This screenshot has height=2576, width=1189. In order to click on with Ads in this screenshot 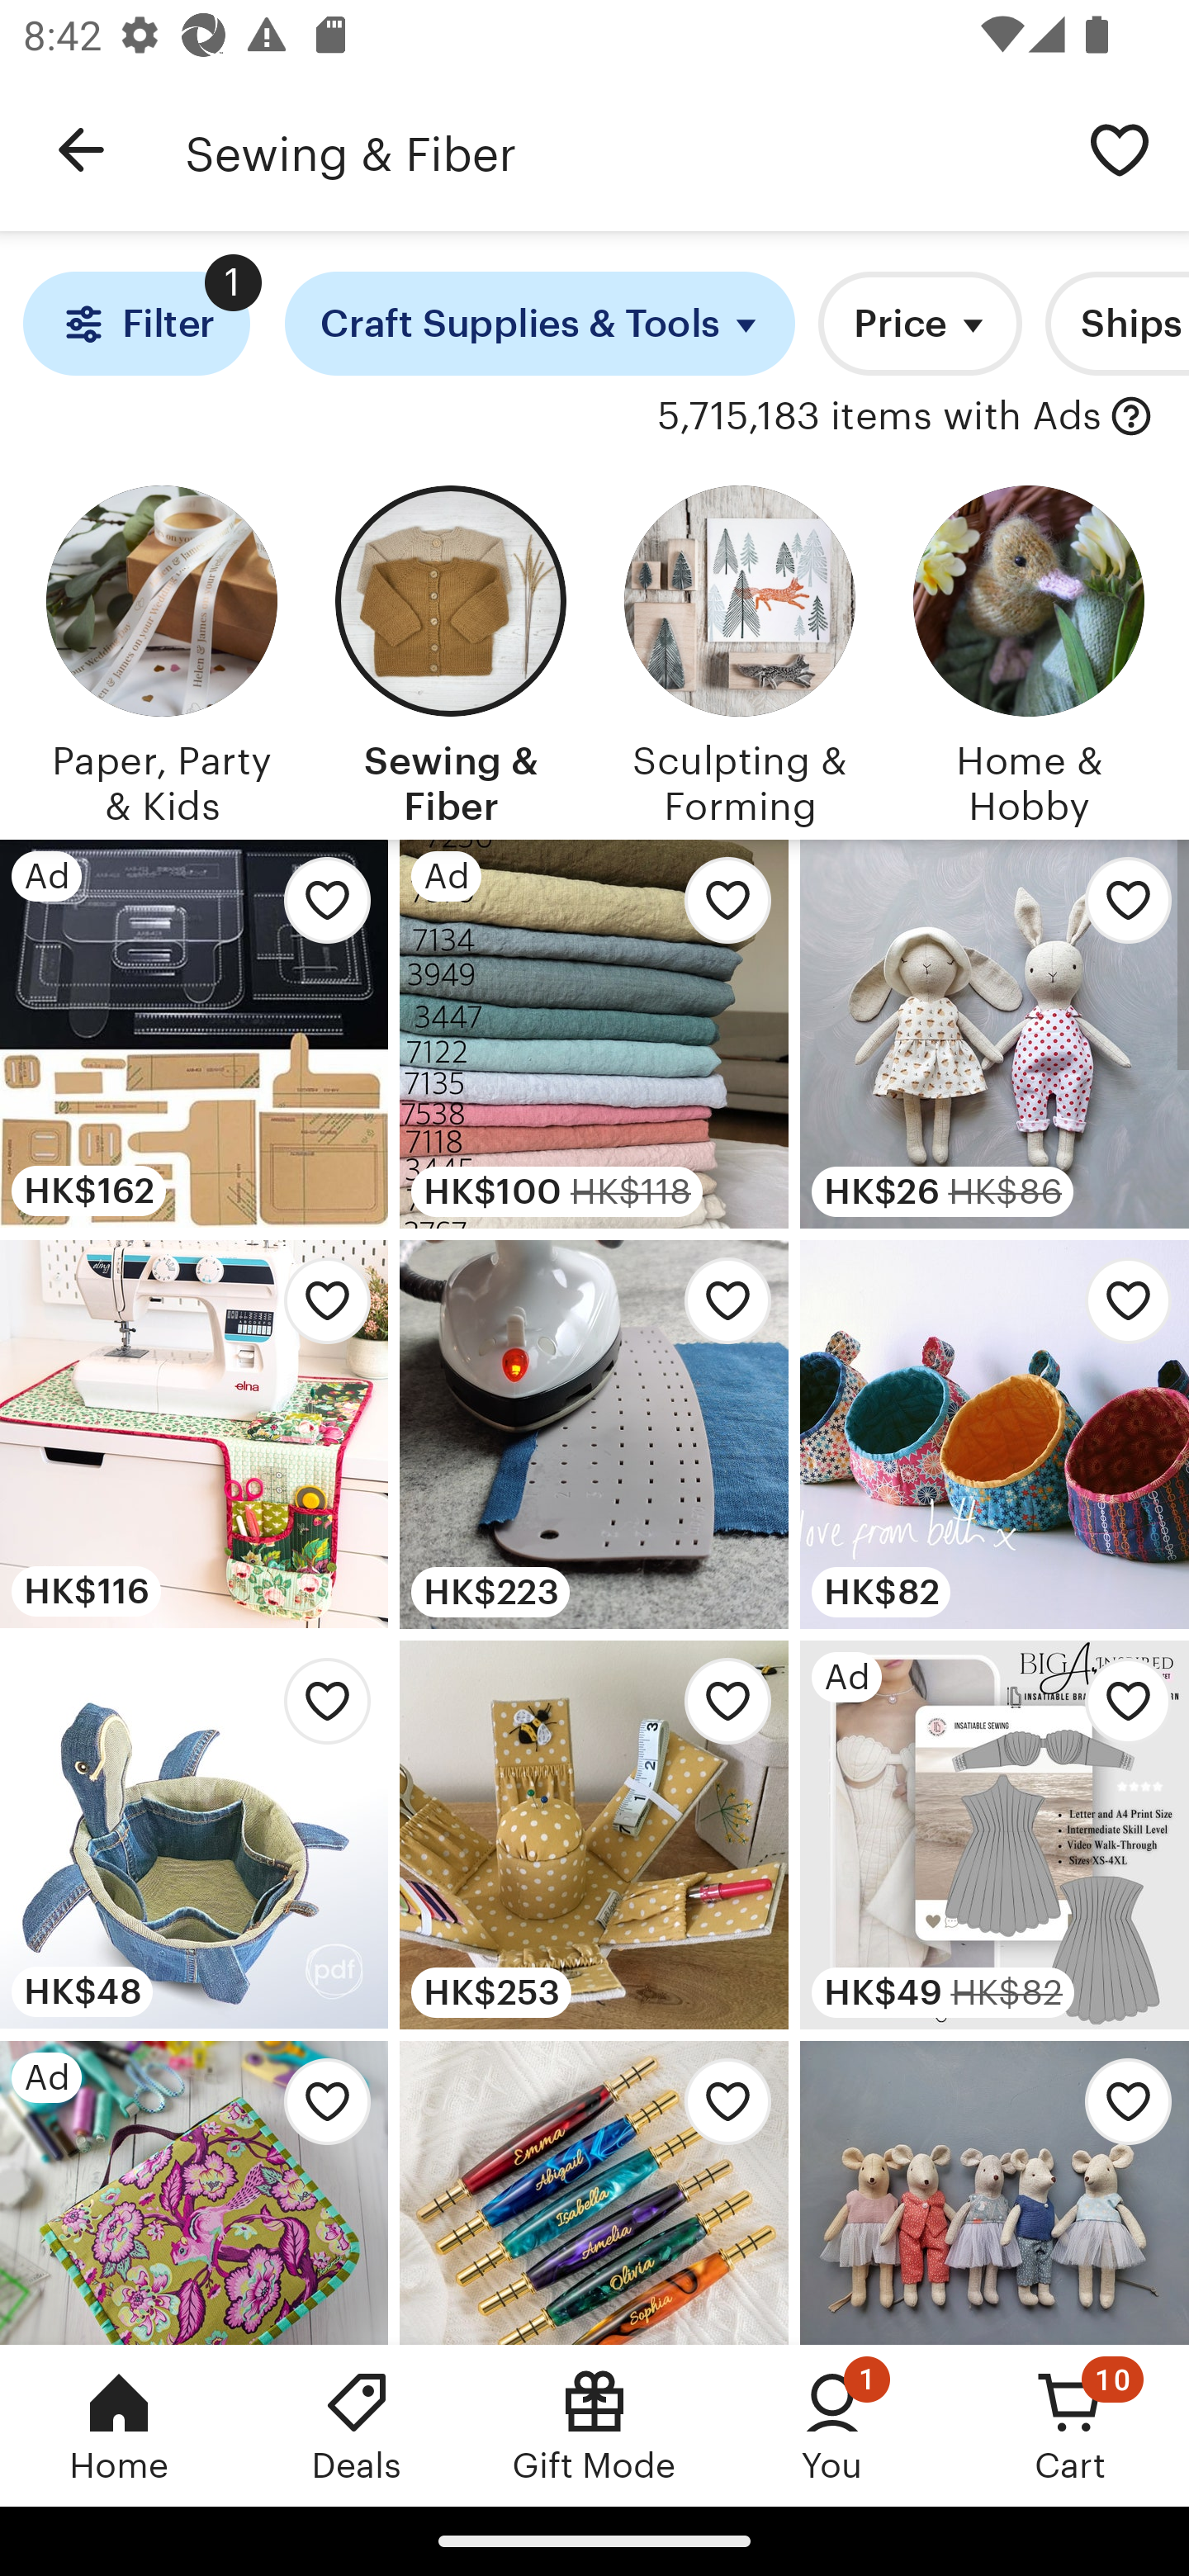, I will do `click(1131, 417)`.